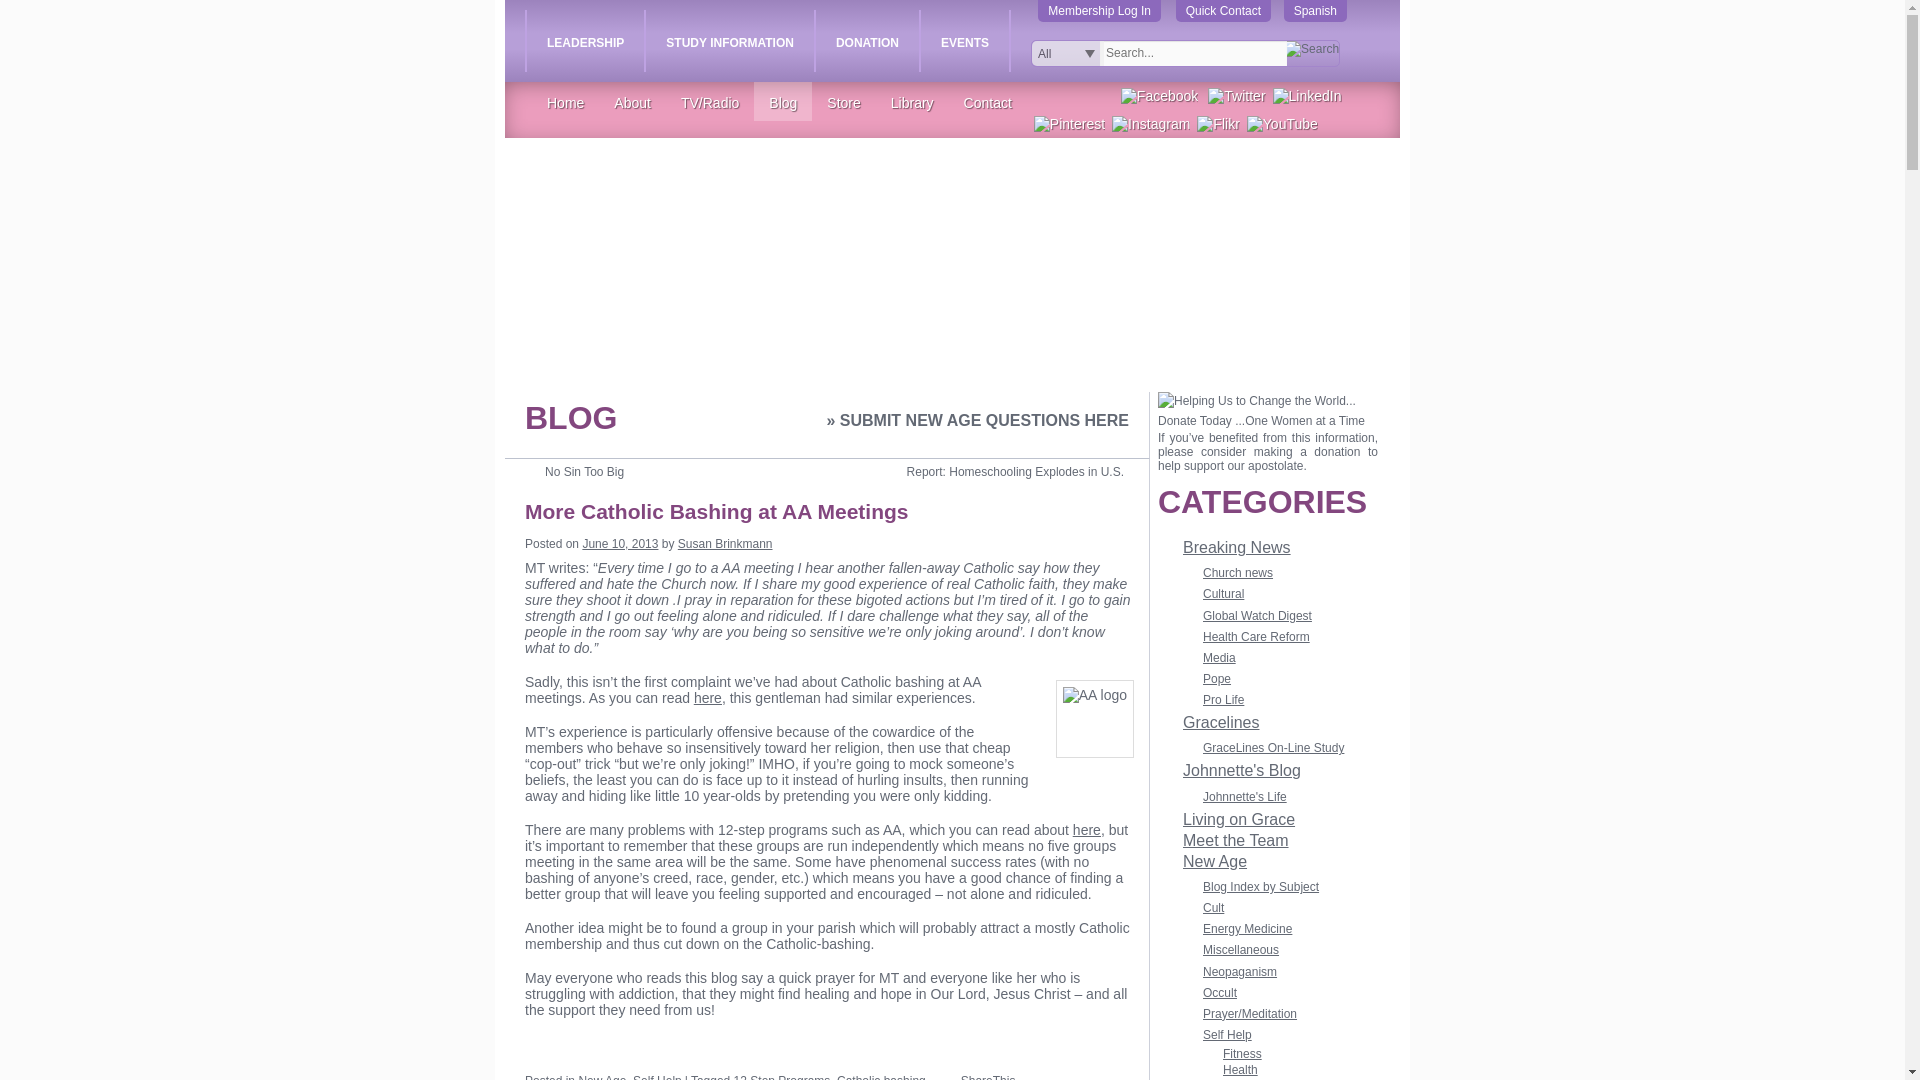 The image size is (1920, 1080). Describe the element at coordinates (1316, 10) in the screenshot. I see `Spanish` at that location.